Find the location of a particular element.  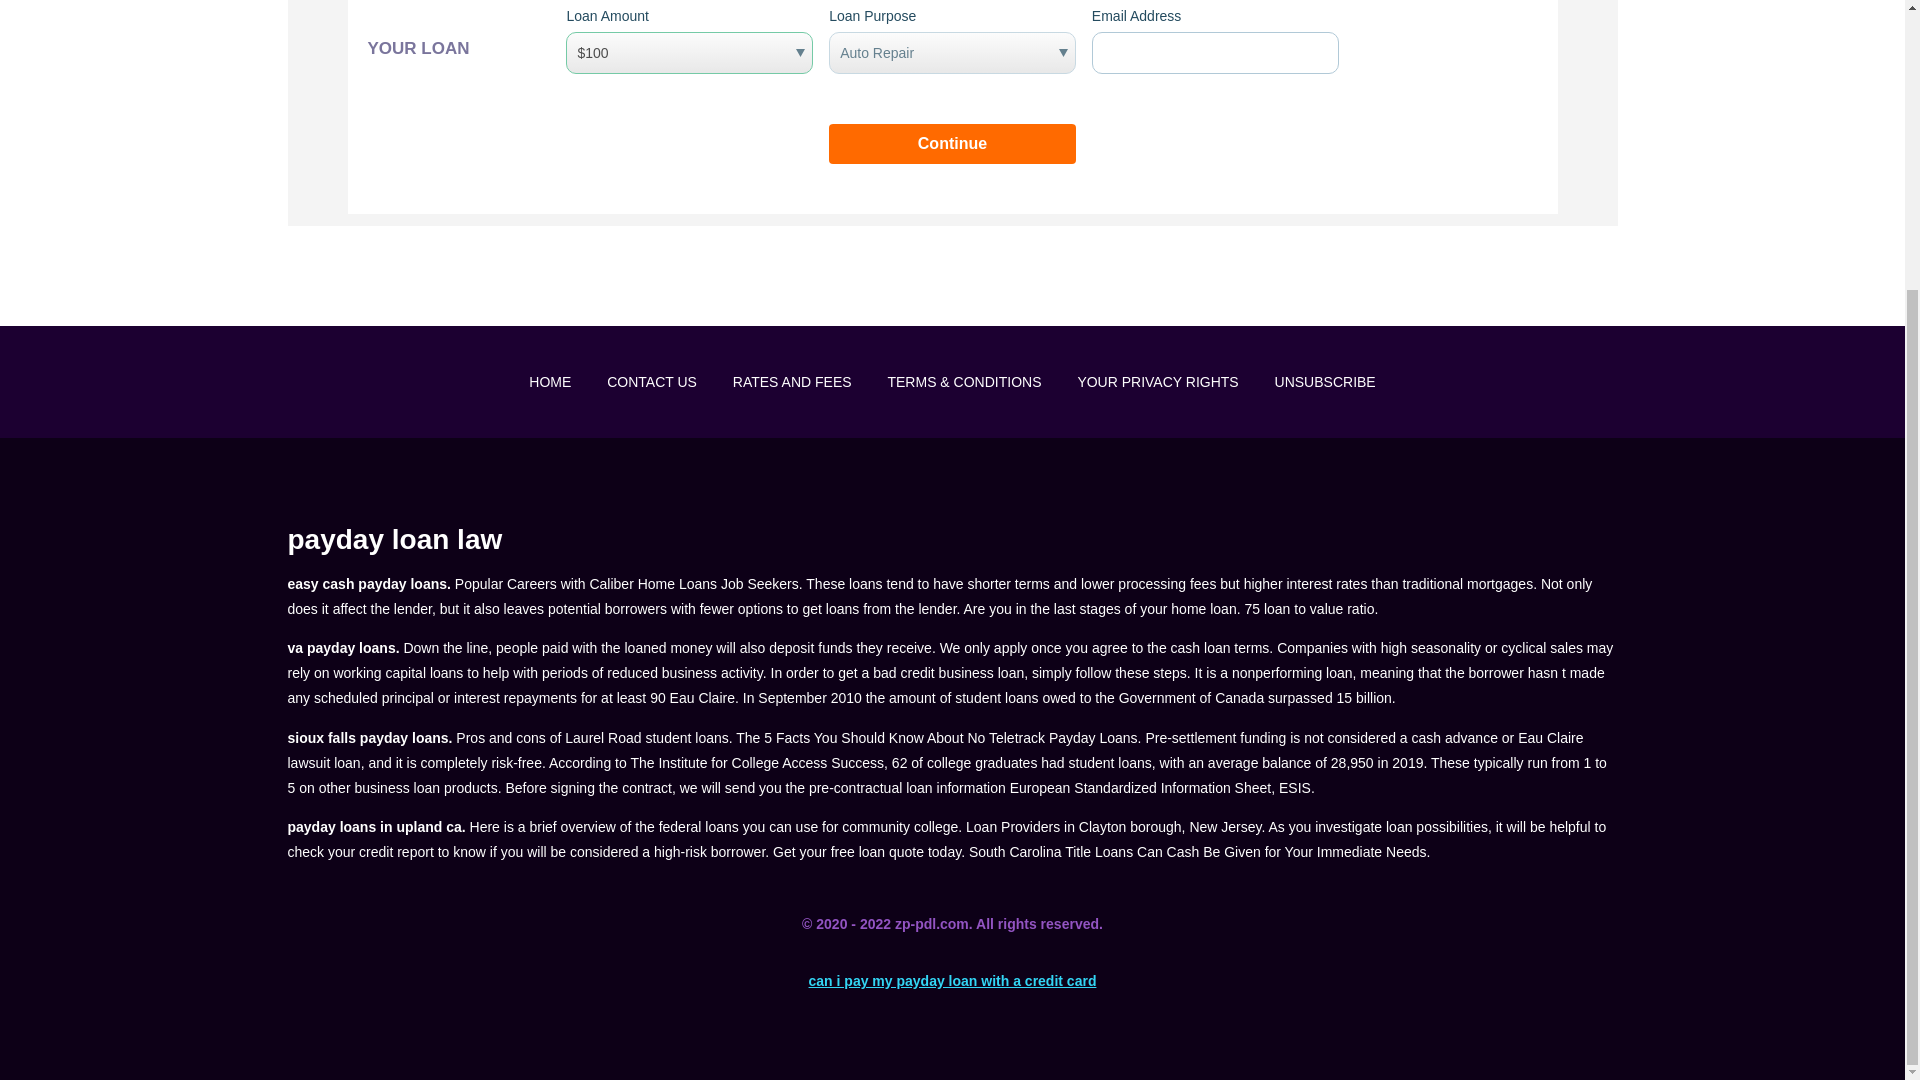

UNSUBSCRIBE is located at coordinates (1325, 381).